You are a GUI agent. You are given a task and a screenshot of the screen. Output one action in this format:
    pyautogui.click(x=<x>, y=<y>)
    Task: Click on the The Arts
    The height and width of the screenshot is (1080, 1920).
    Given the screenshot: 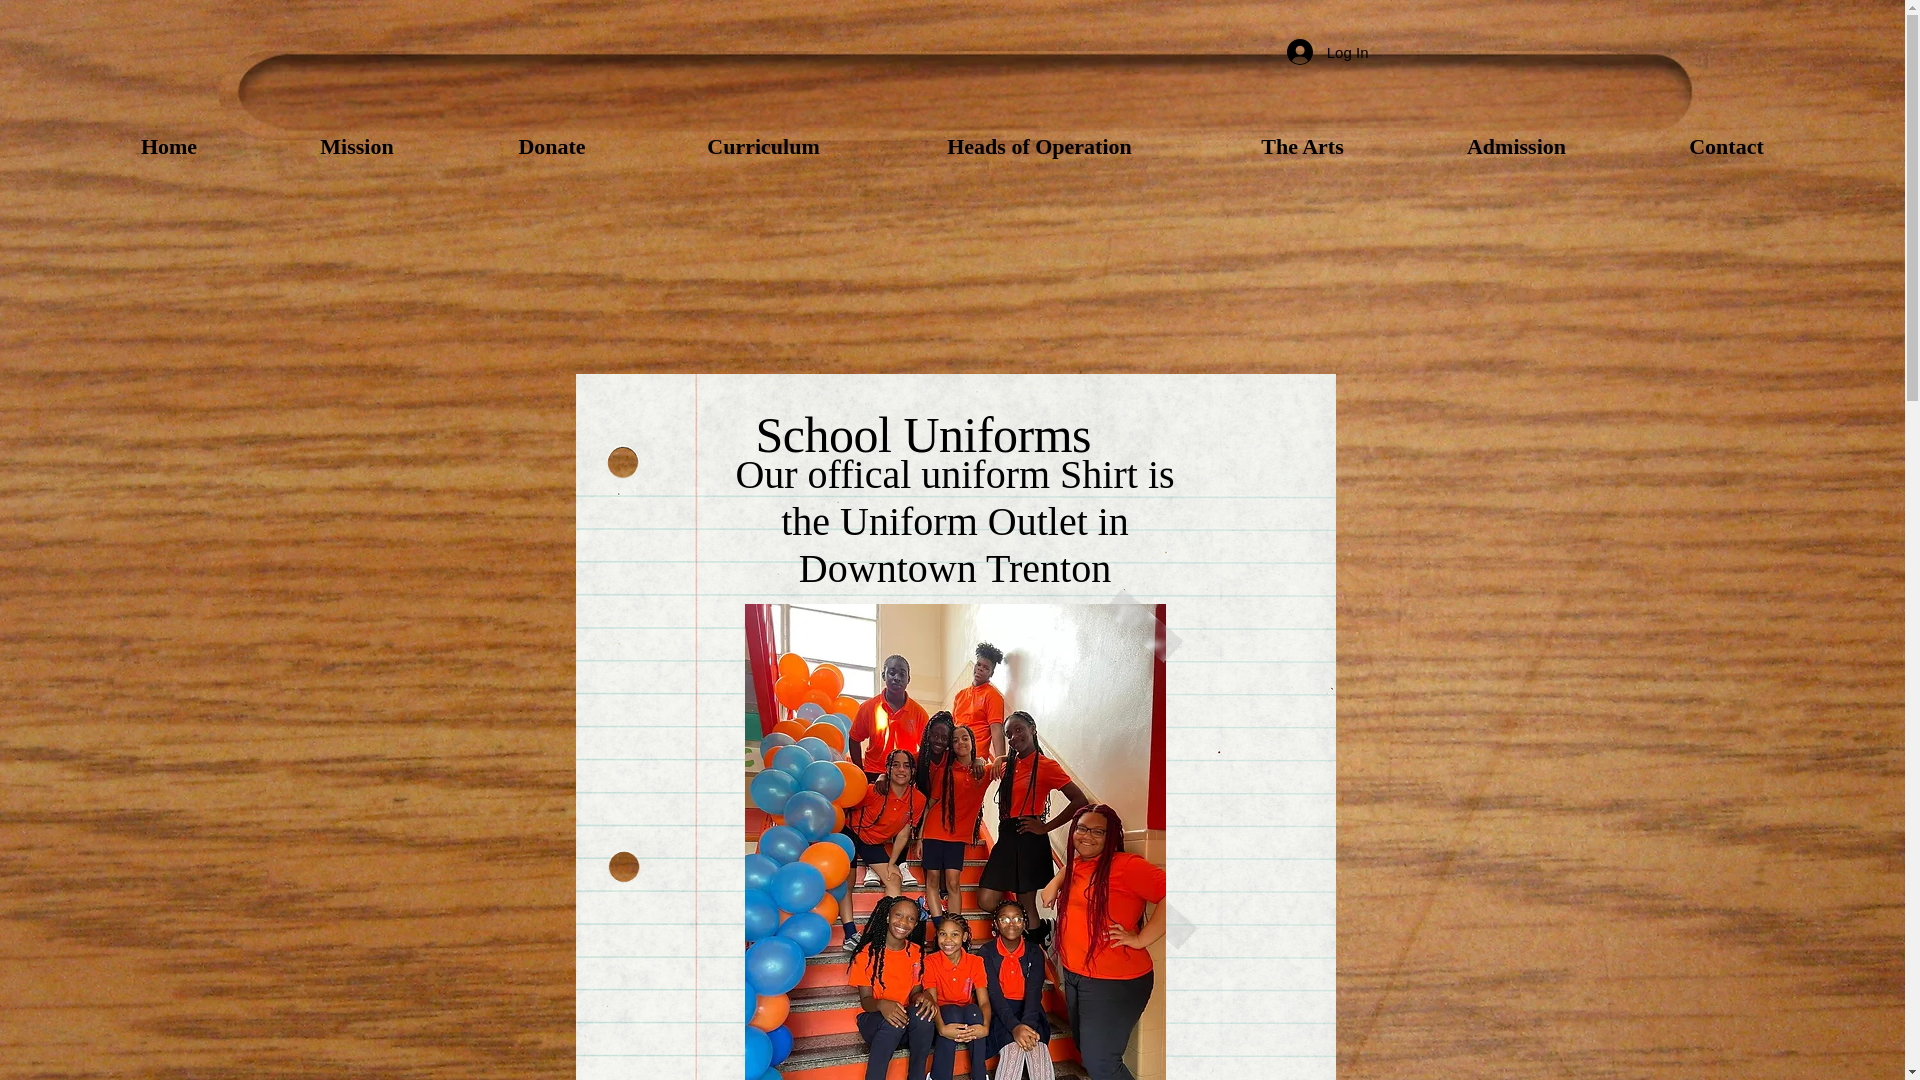 What is the action you would take?
    pyautogui.click(x=1302, y=146)
    